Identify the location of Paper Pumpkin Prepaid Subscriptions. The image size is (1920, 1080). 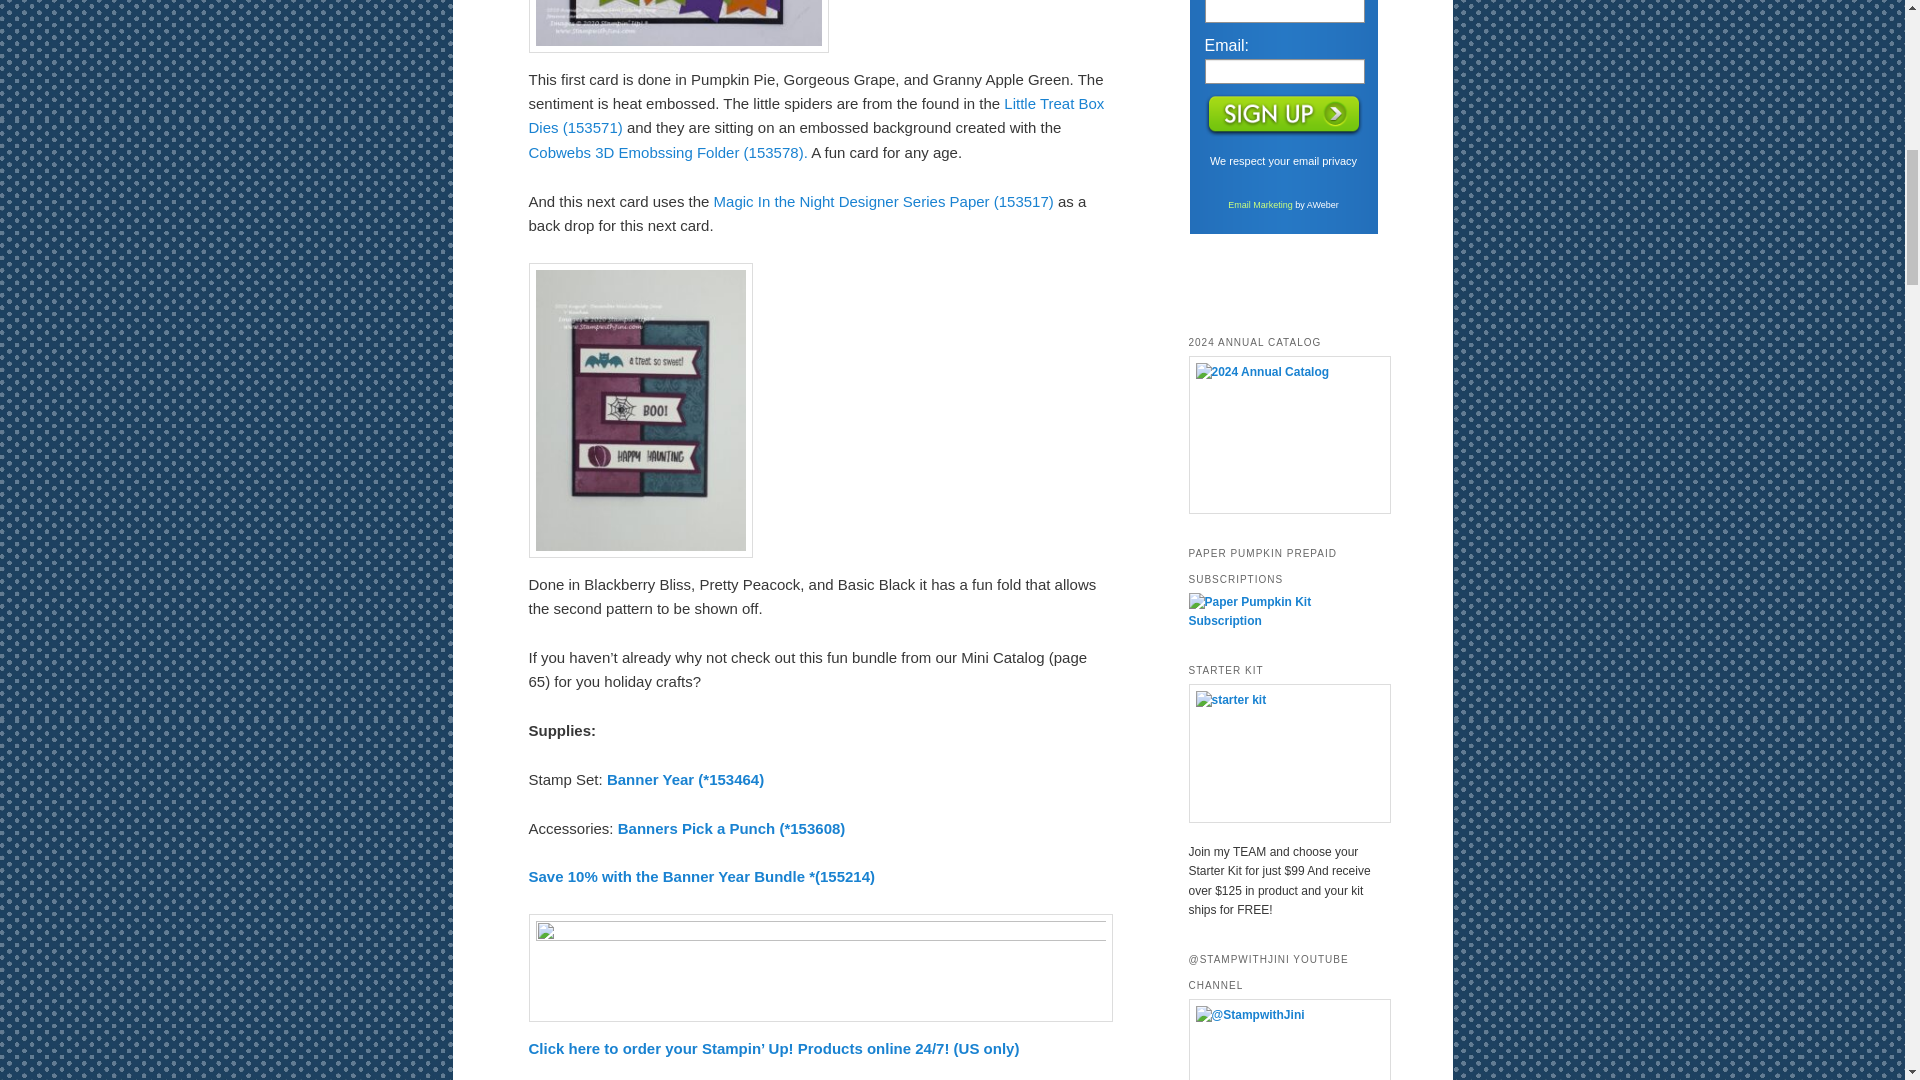
(1282, 620).